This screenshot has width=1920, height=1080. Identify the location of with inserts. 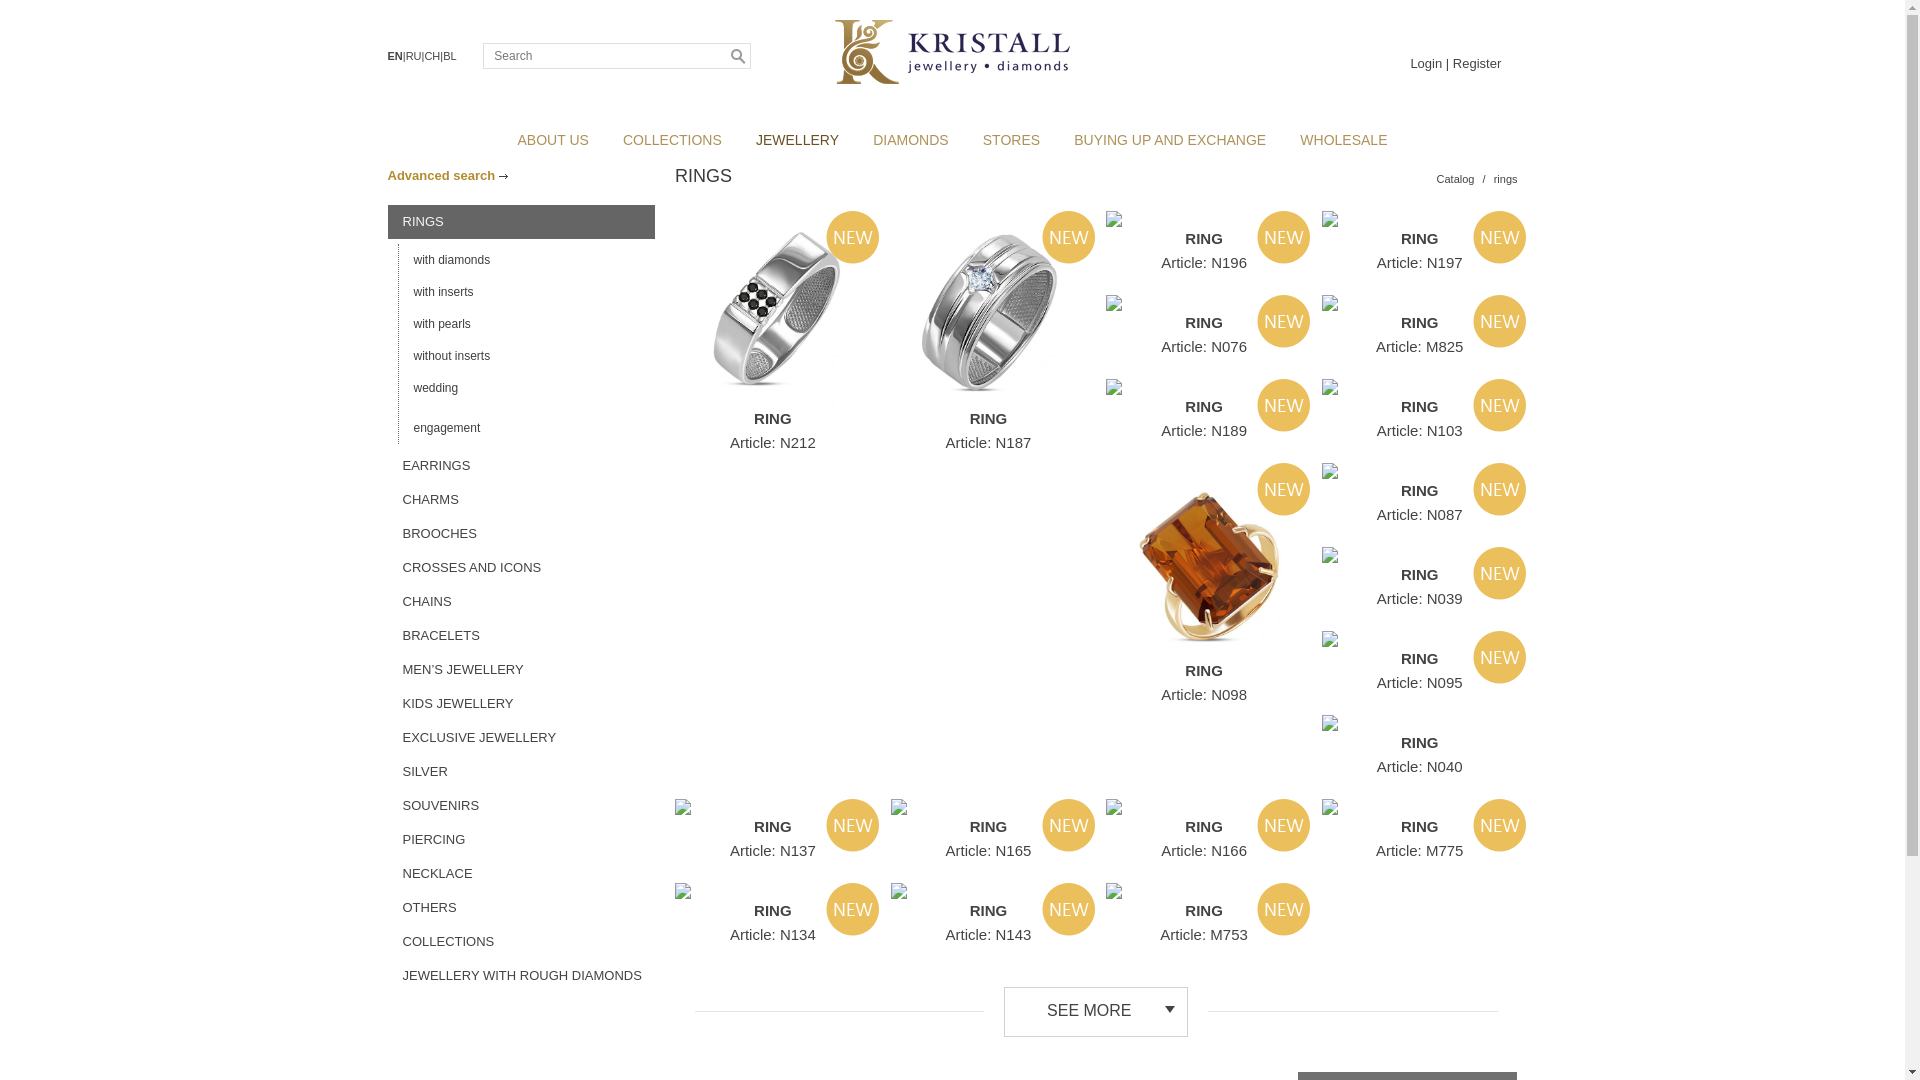
(526, 292).